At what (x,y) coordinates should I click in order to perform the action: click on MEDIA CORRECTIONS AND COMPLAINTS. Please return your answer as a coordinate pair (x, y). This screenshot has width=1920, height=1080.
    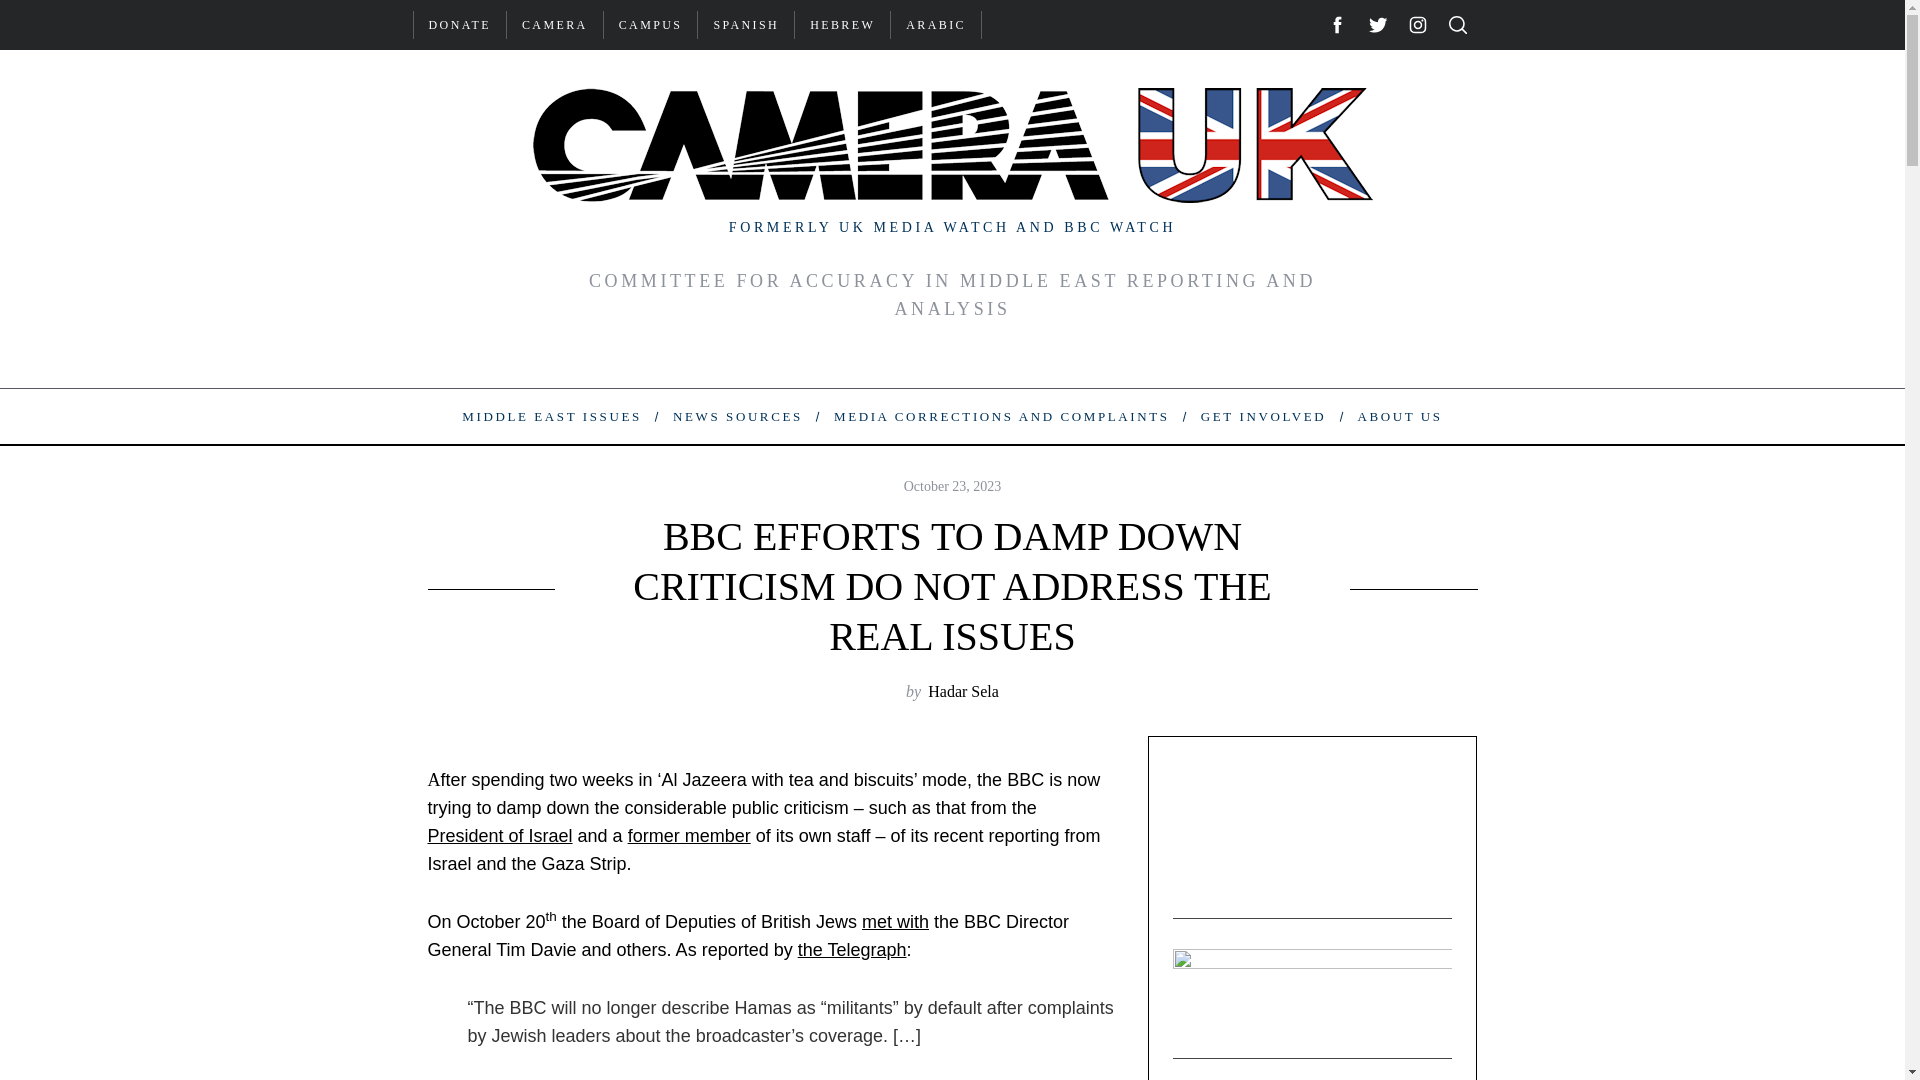
    Looking at the image, I should click on (1000, 416).